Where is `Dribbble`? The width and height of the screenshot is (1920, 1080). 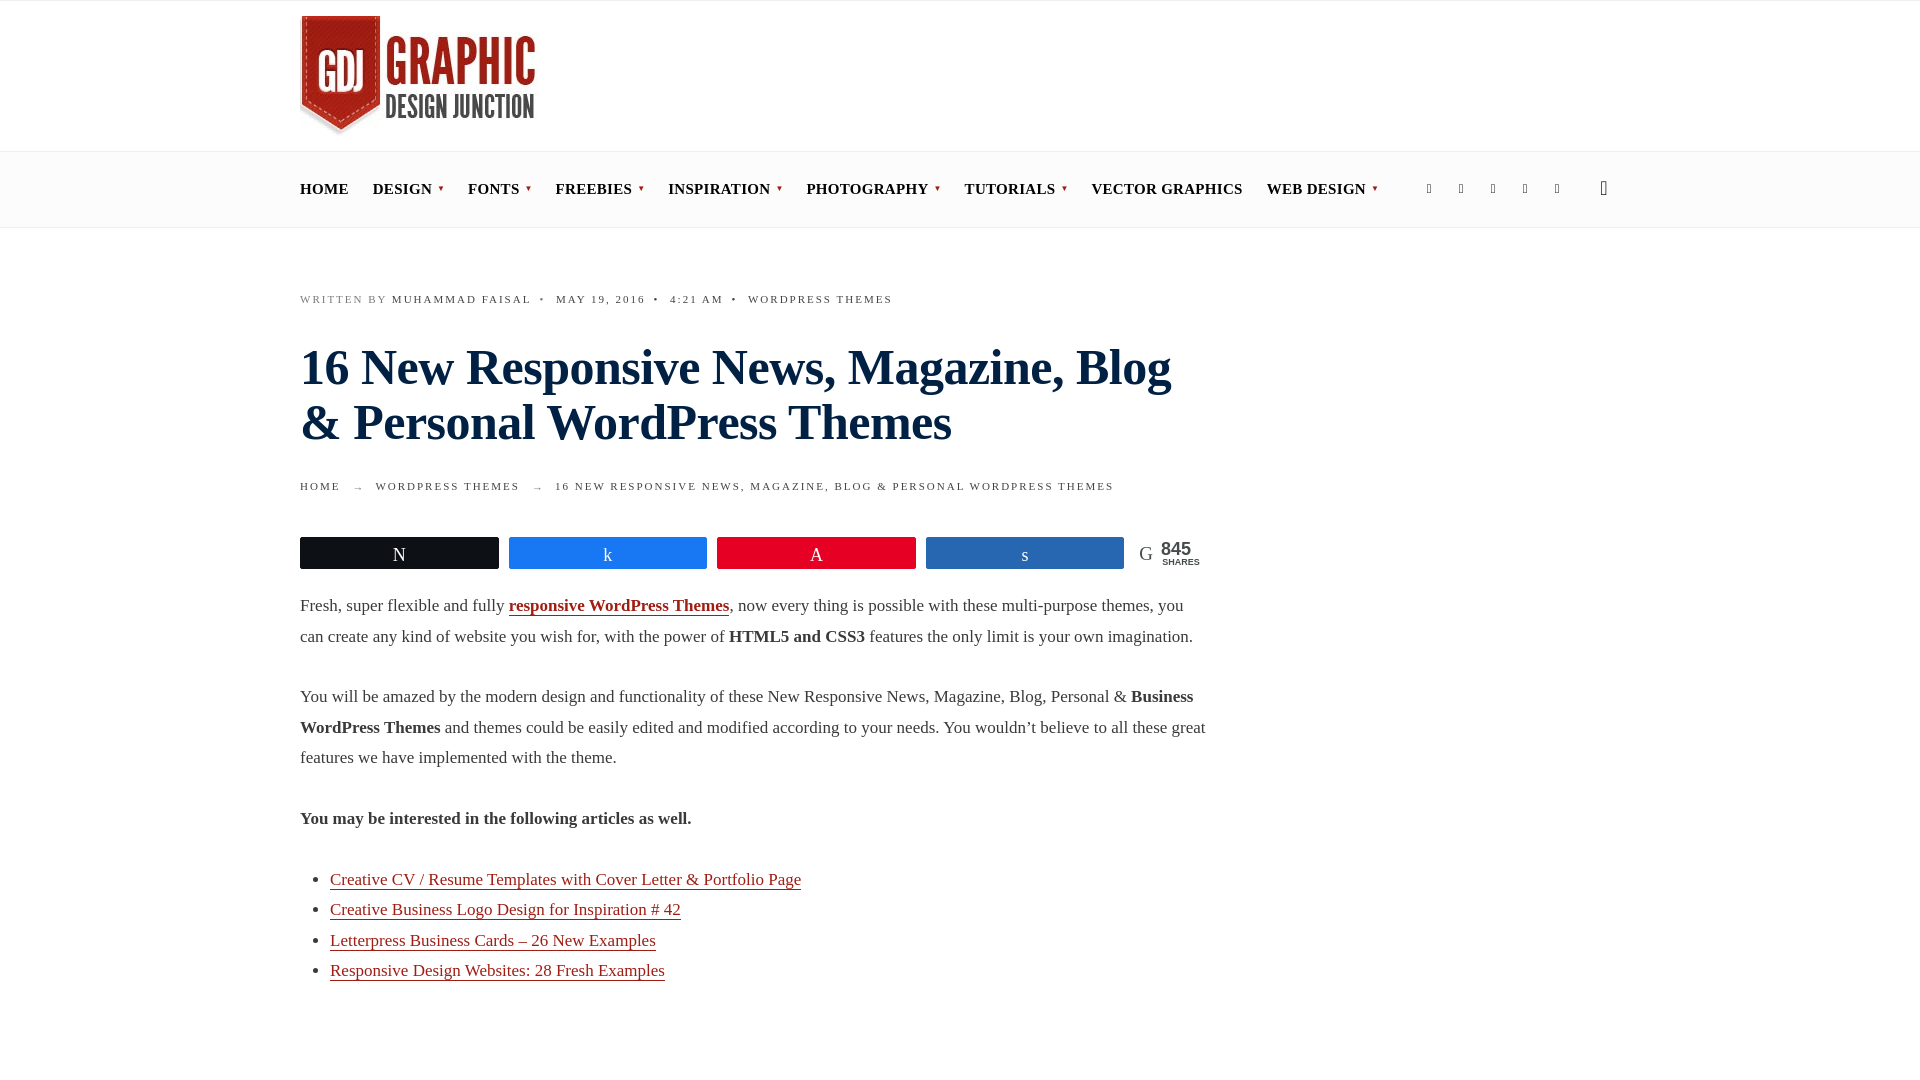 Dribbble is located at coordinates (1556, 190).